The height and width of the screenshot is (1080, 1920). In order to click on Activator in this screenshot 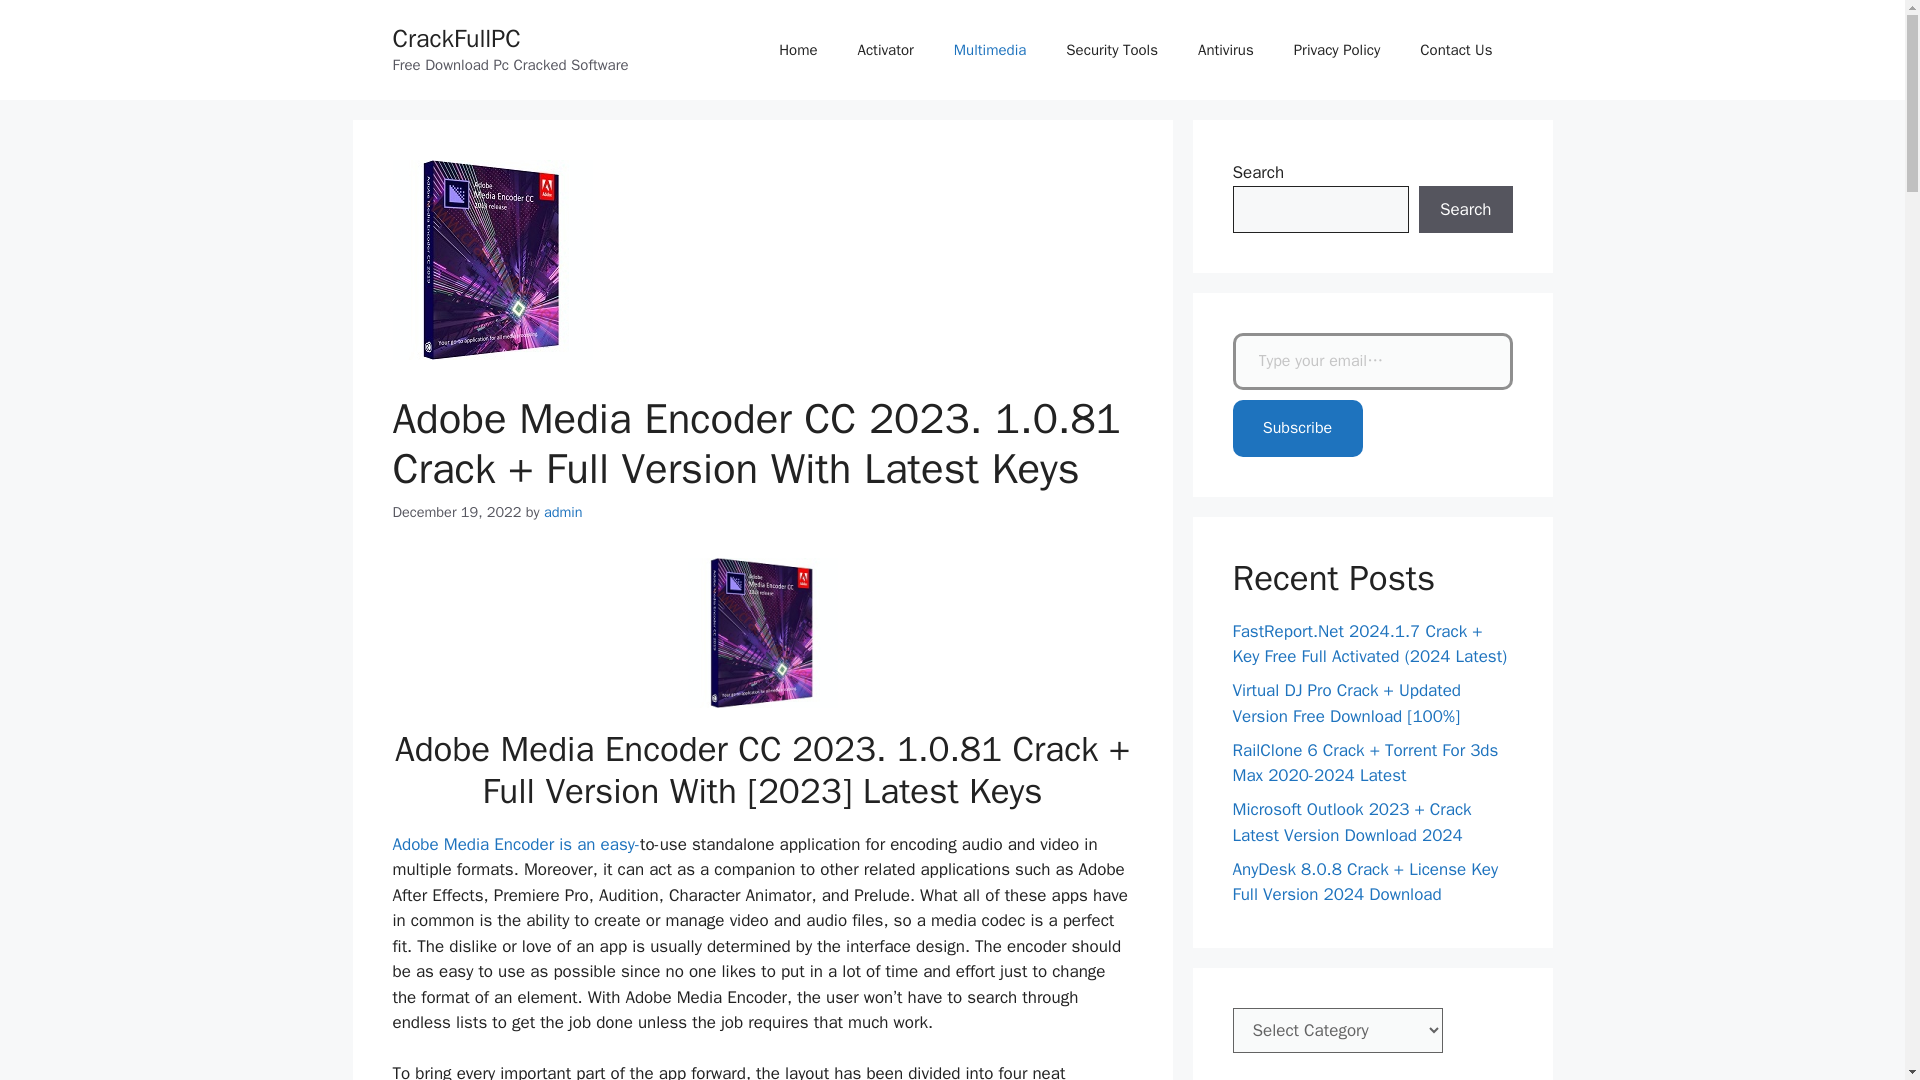, I will do `click(885, 50)`.